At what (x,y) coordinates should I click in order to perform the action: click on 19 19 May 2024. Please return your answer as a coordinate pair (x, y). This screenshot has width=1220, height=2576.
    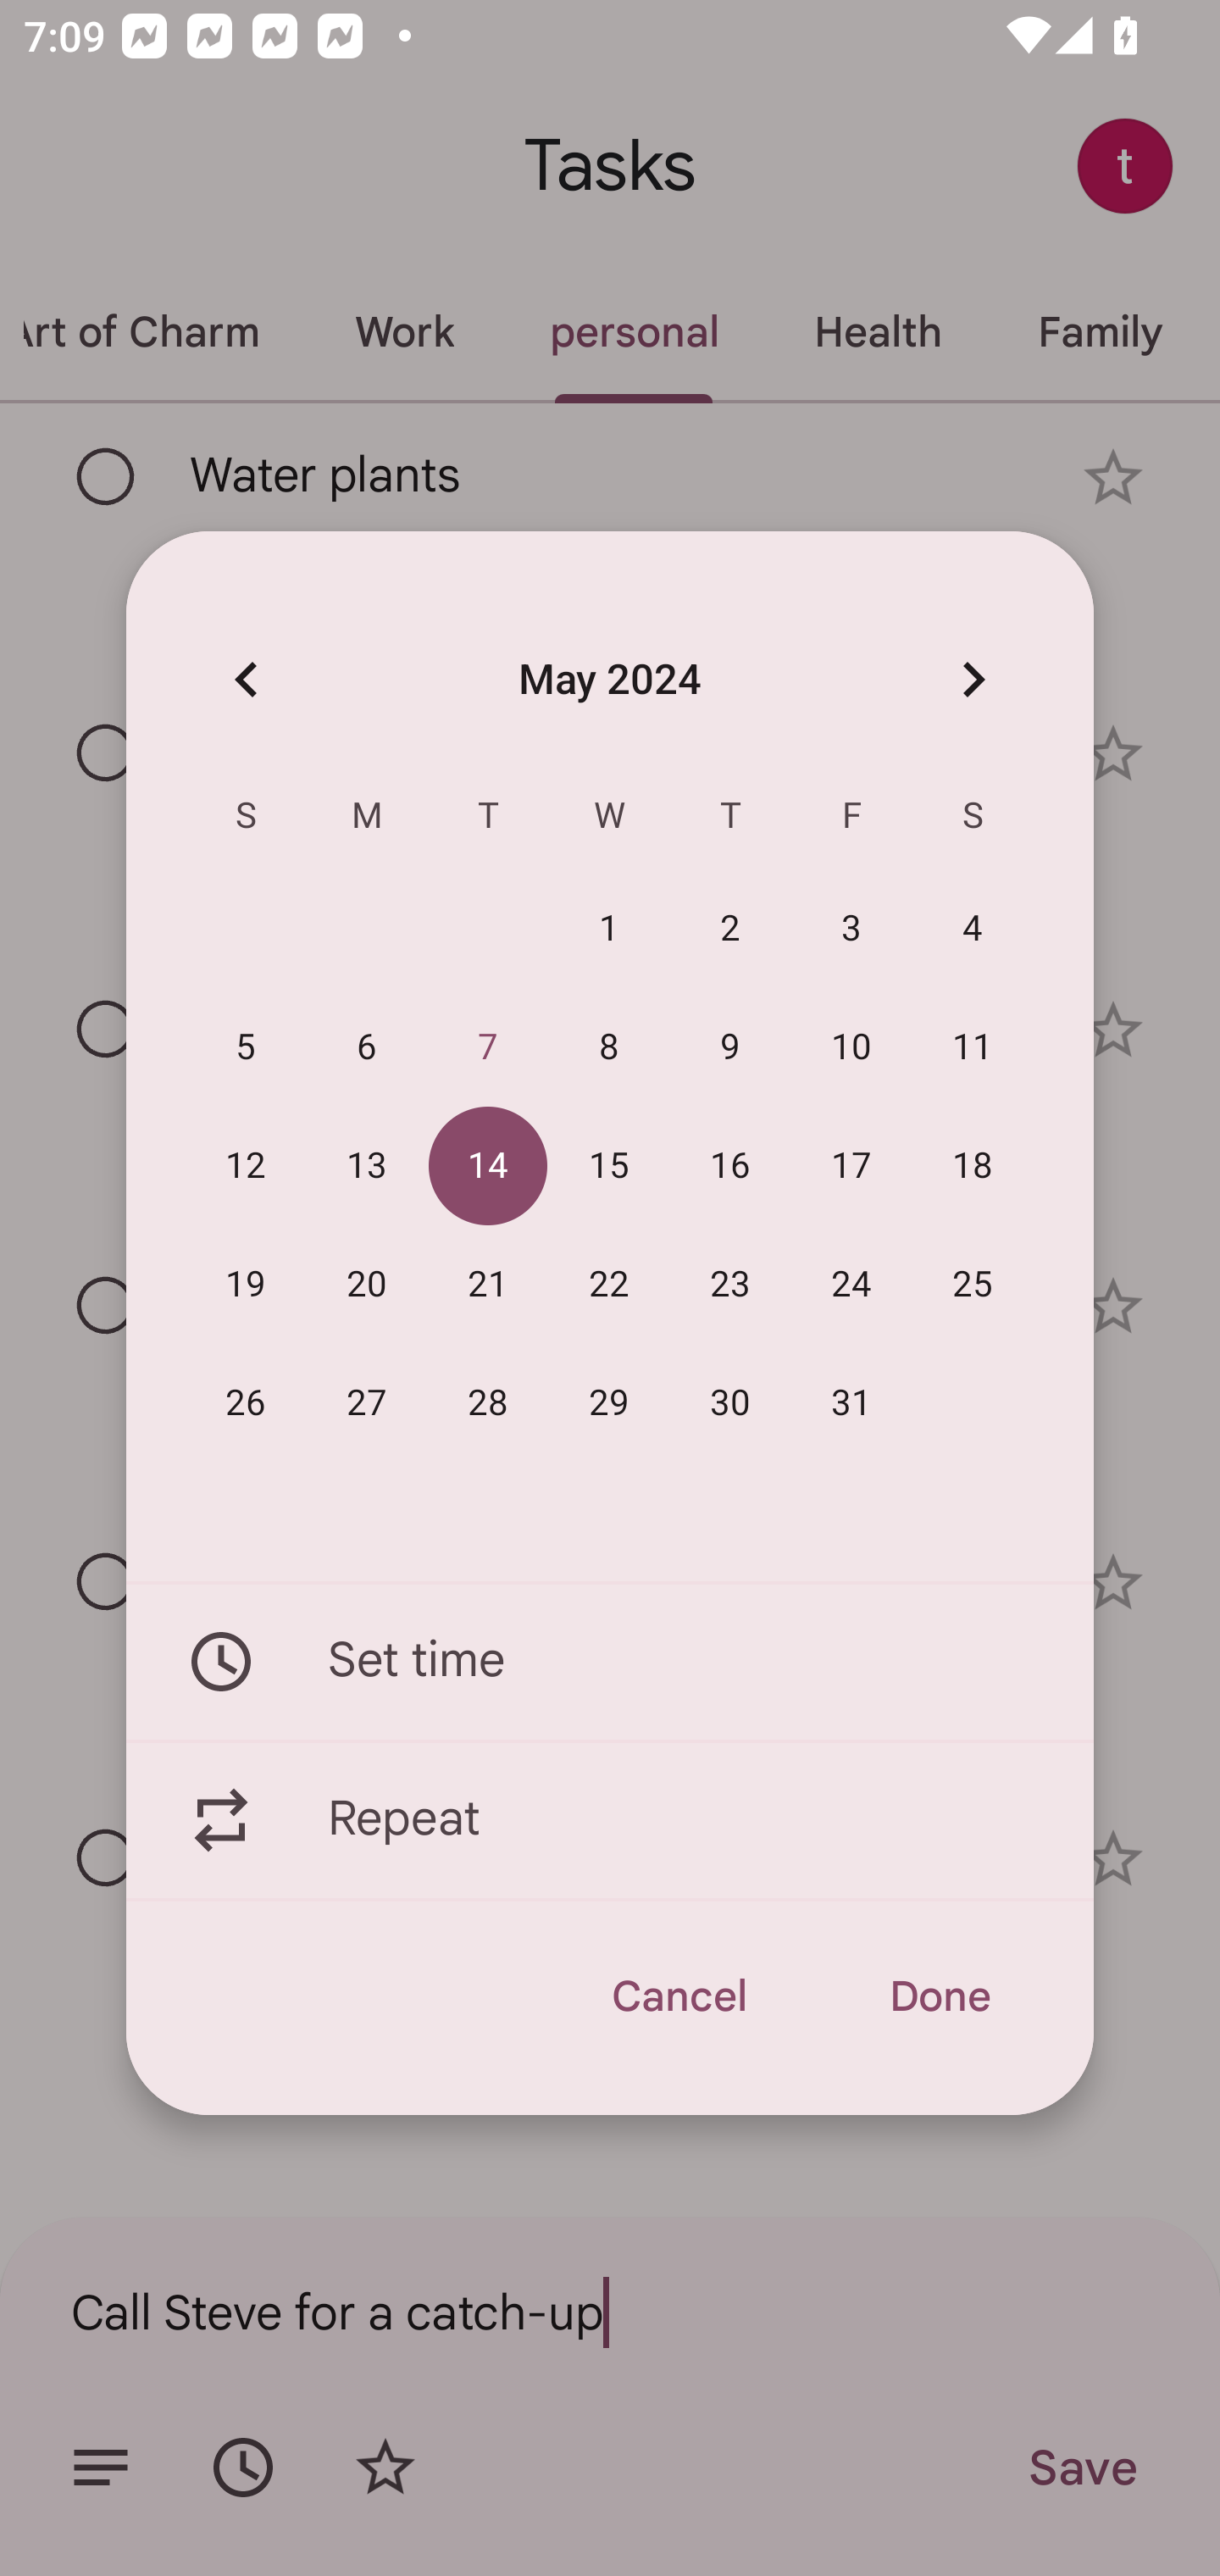
    Looking at the image, I should click on (246, 1285).